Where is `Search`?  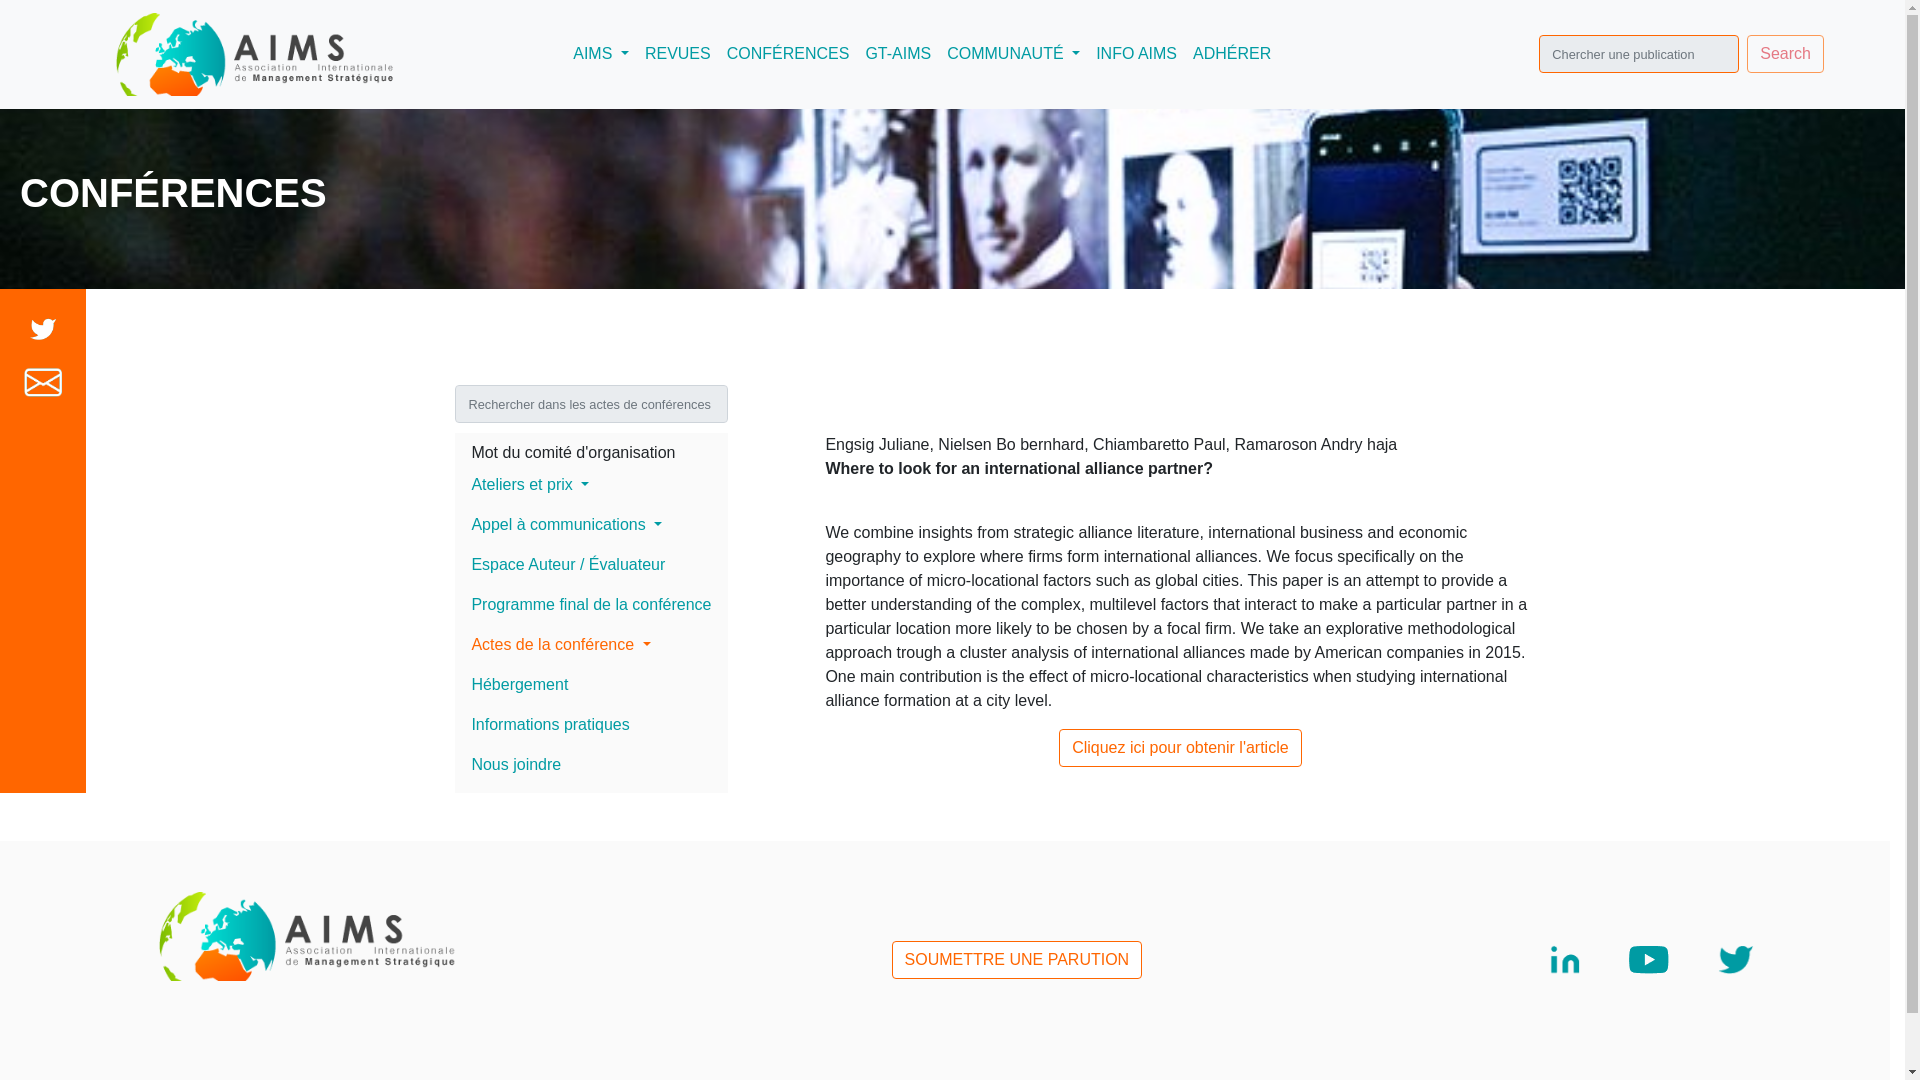
Search is located at coordinates (1786, 54).